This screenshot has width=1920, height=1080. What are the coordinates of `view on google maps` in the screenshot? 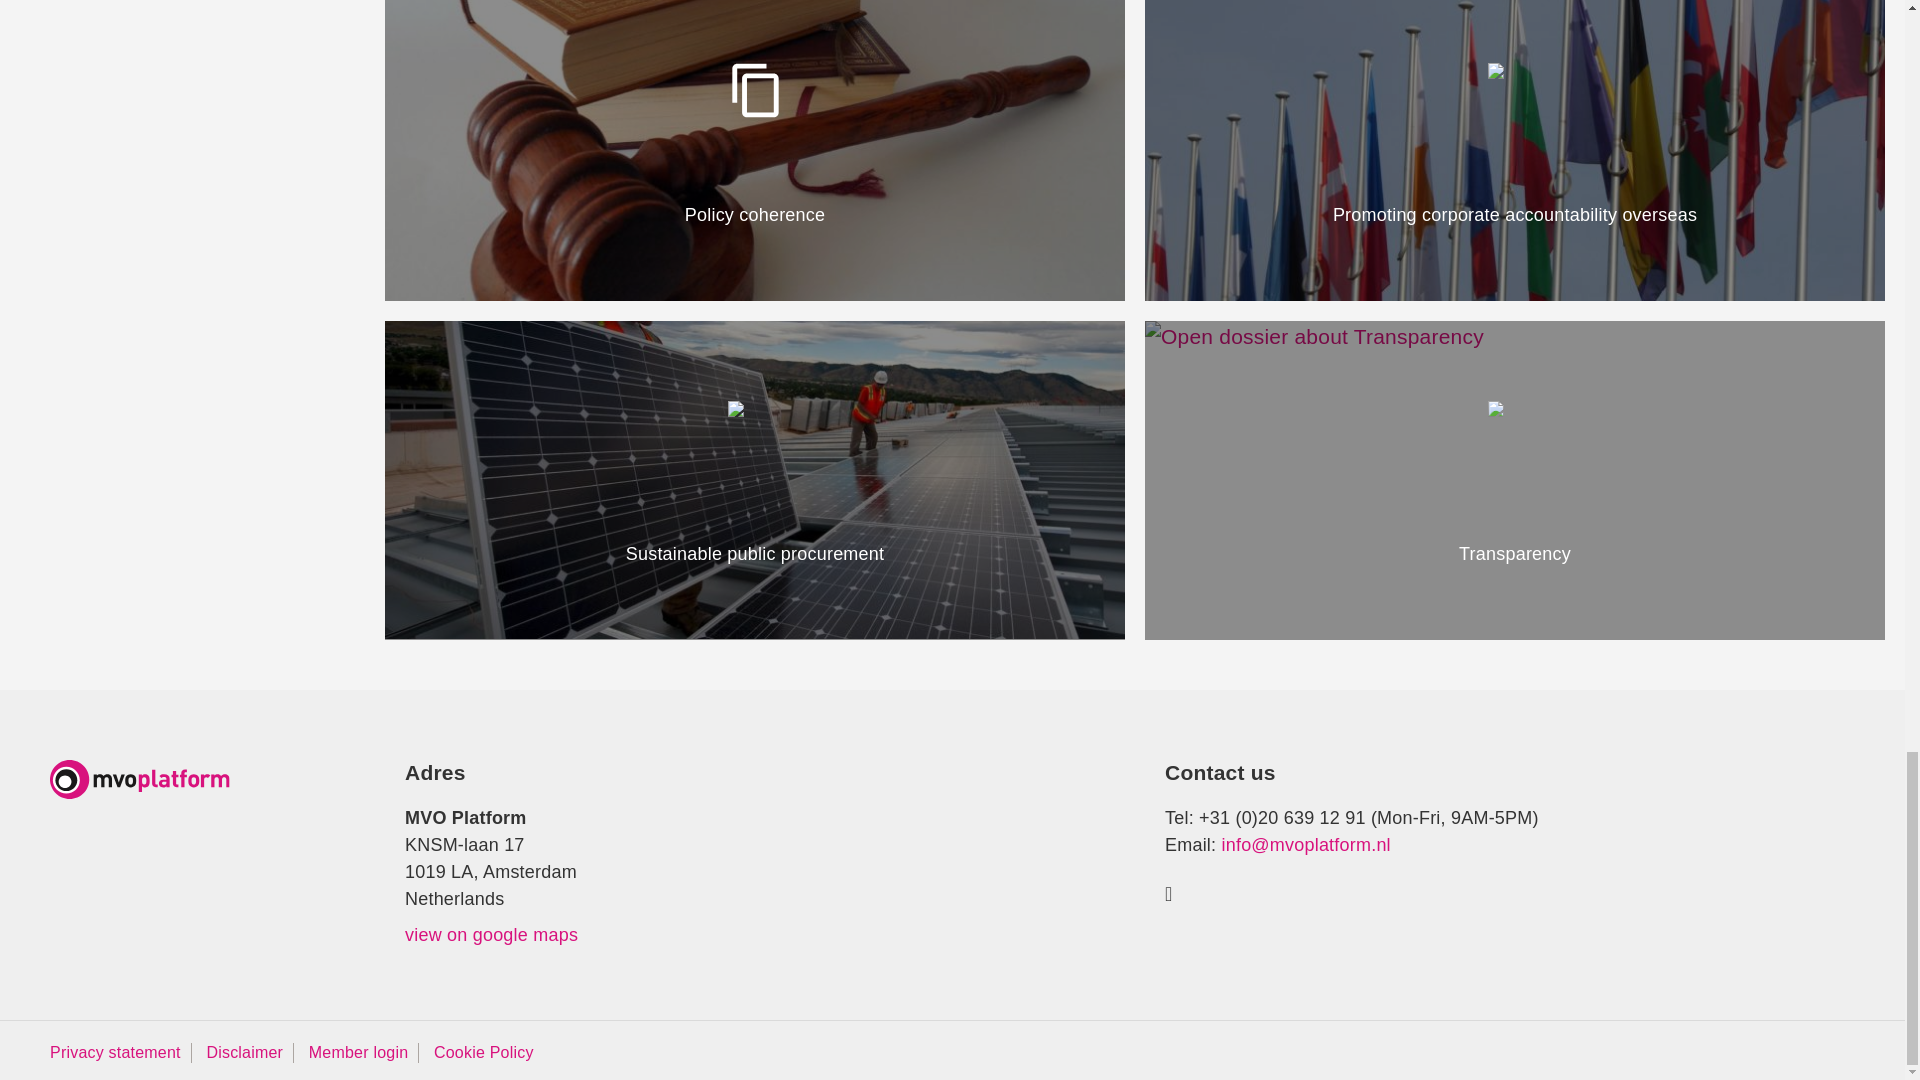 It's located at (491, 934).